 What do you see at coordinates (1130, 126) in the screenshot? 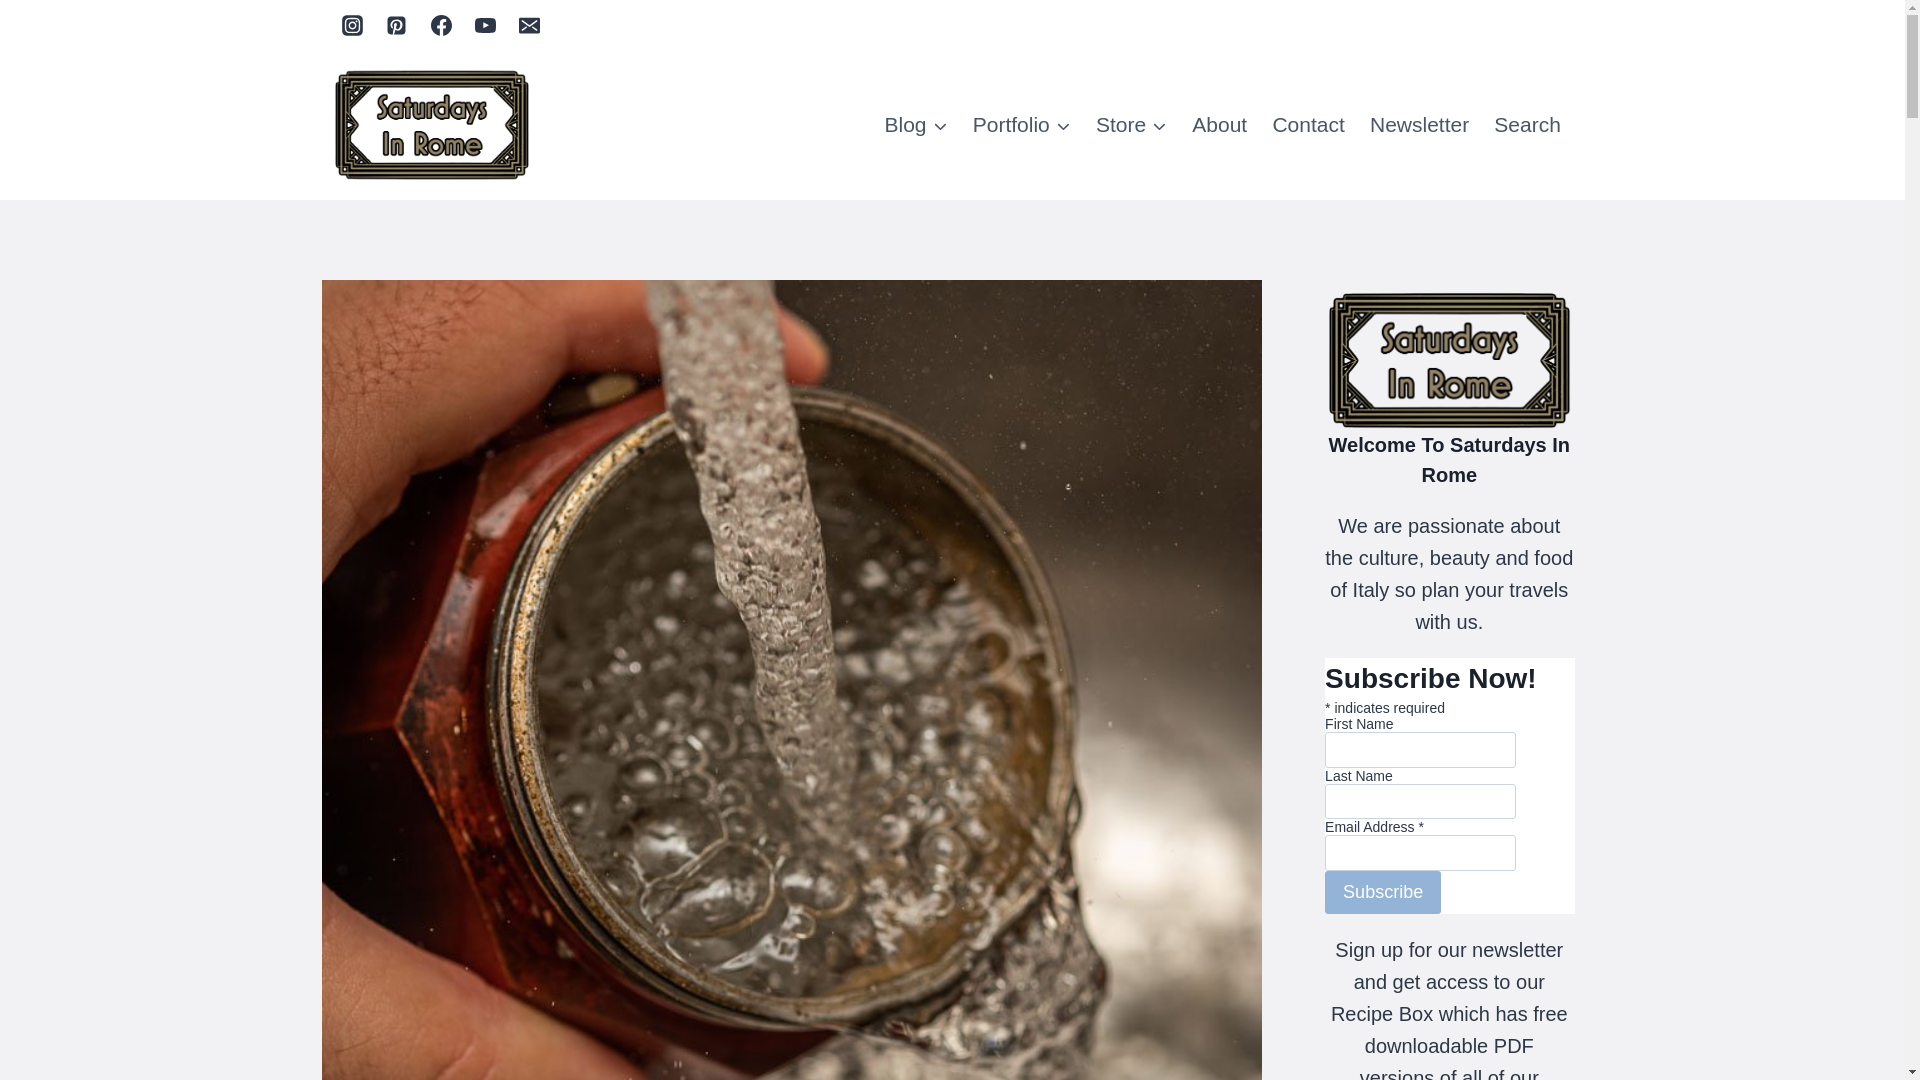
I see `Store` at bounding box center [1130, 126].